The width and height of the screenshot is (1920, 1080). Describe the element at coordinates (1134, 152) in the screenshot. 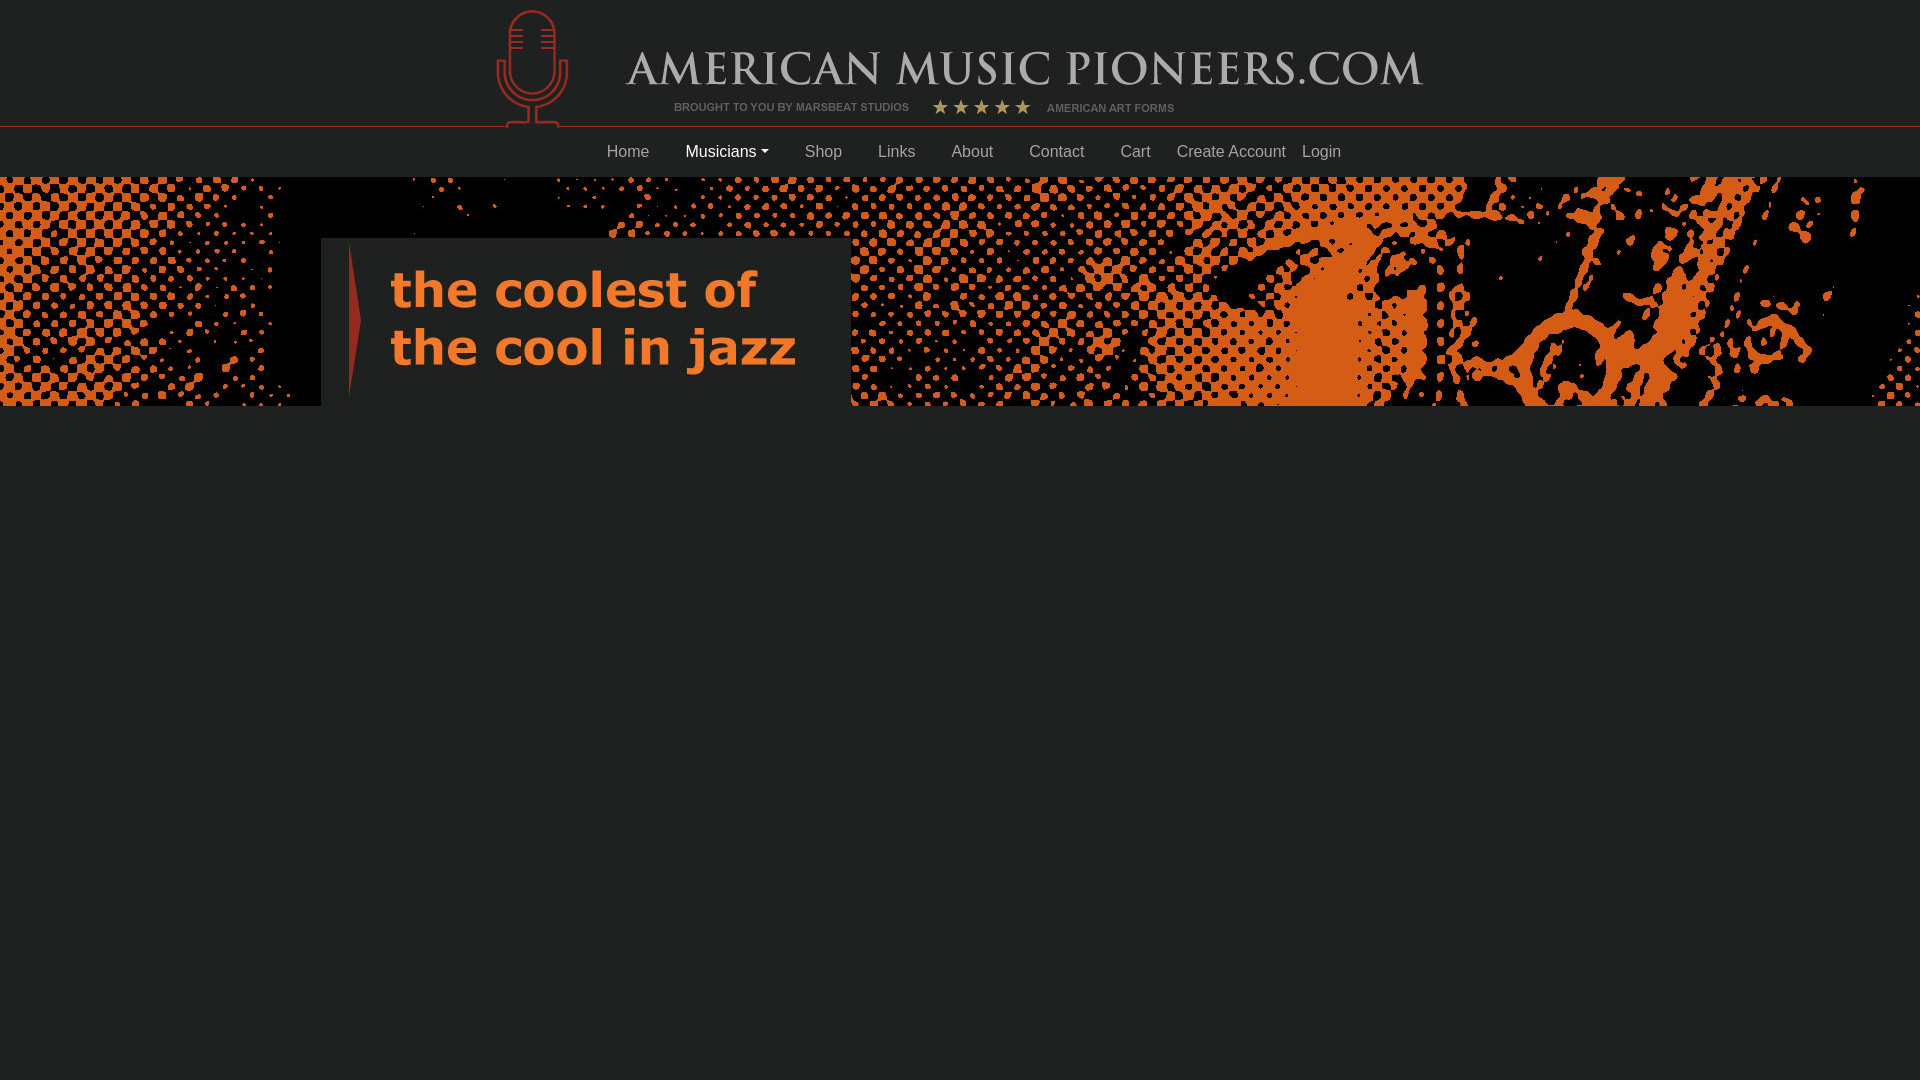

I see `Cart` at that location.